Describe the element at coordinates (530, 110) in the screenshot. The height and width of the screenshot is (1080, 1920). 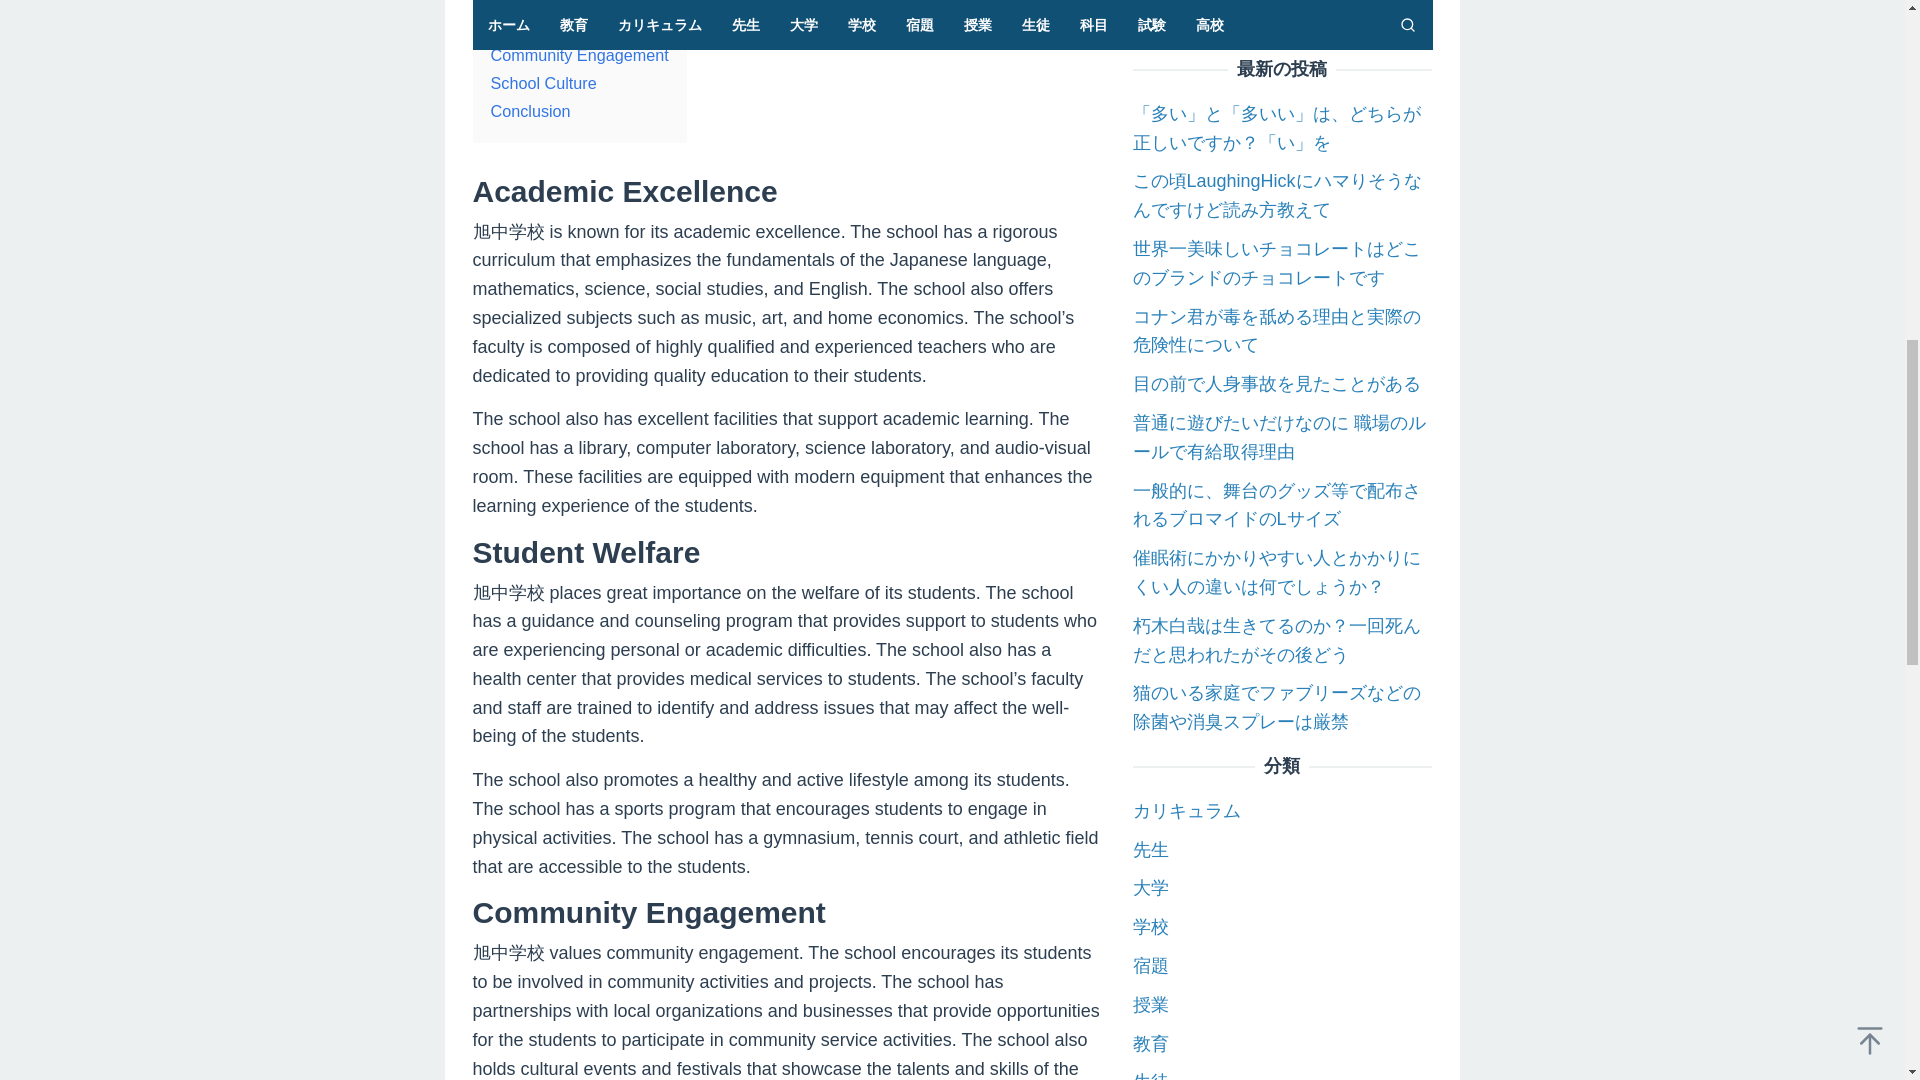
I see `Conclusion` at that location.